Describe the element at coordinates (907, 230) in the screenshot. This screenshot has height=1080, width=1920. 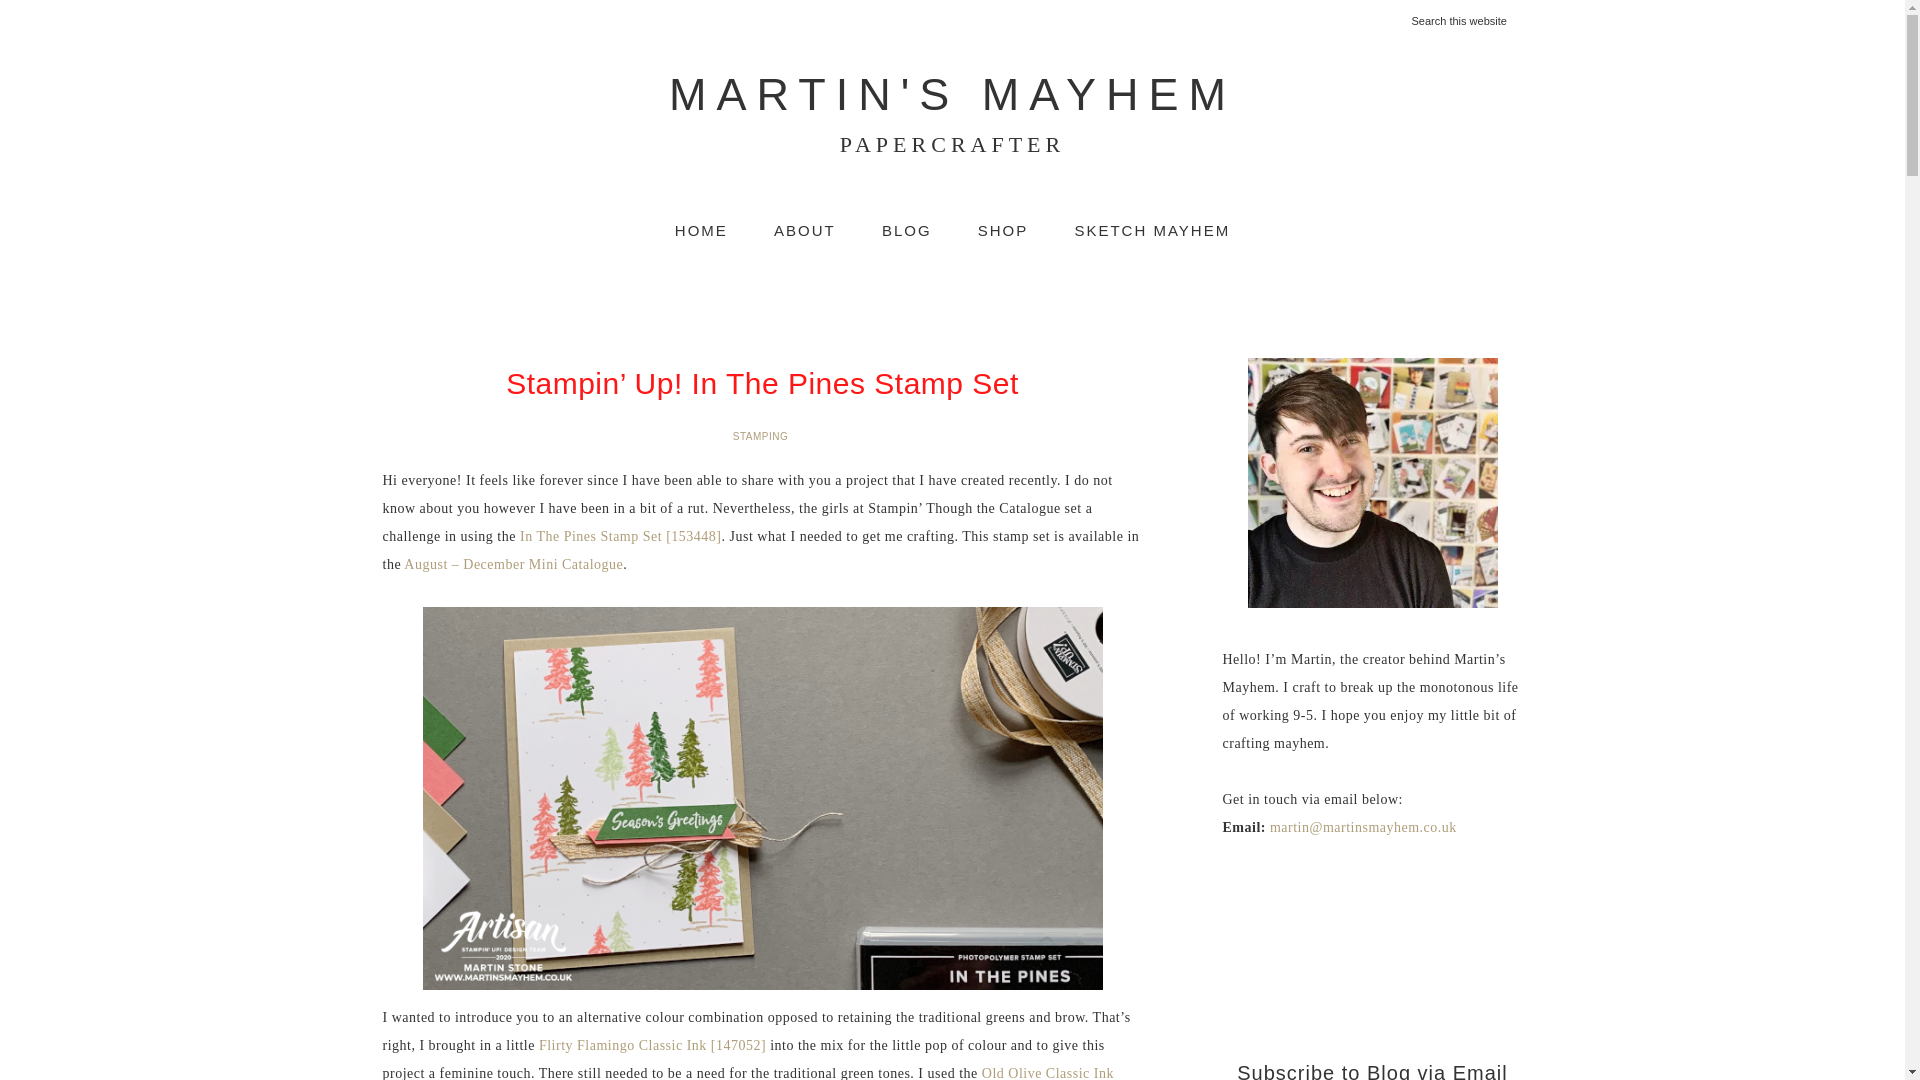
I see `ABOUT` at that location.